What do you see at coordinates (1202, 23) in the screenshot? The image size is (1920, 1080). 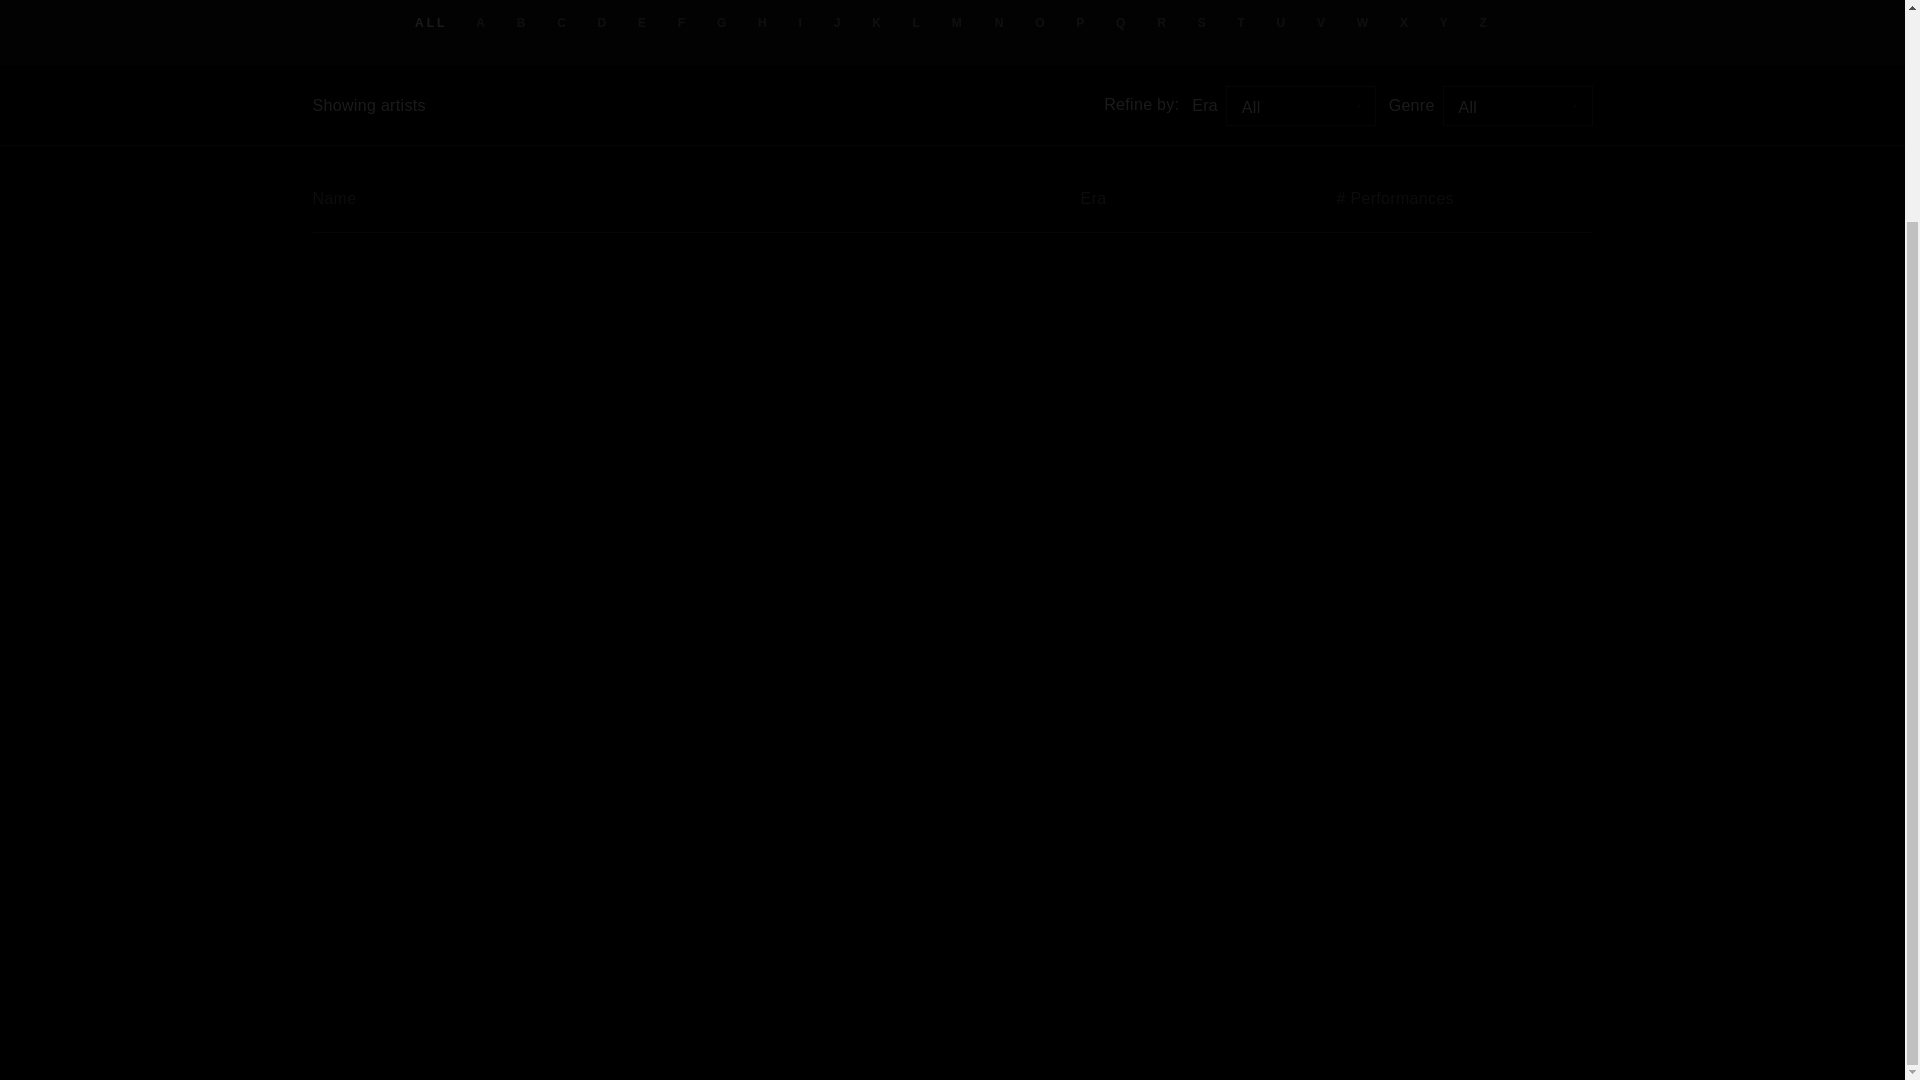 I see `S` at bounding box center [1202, 23].